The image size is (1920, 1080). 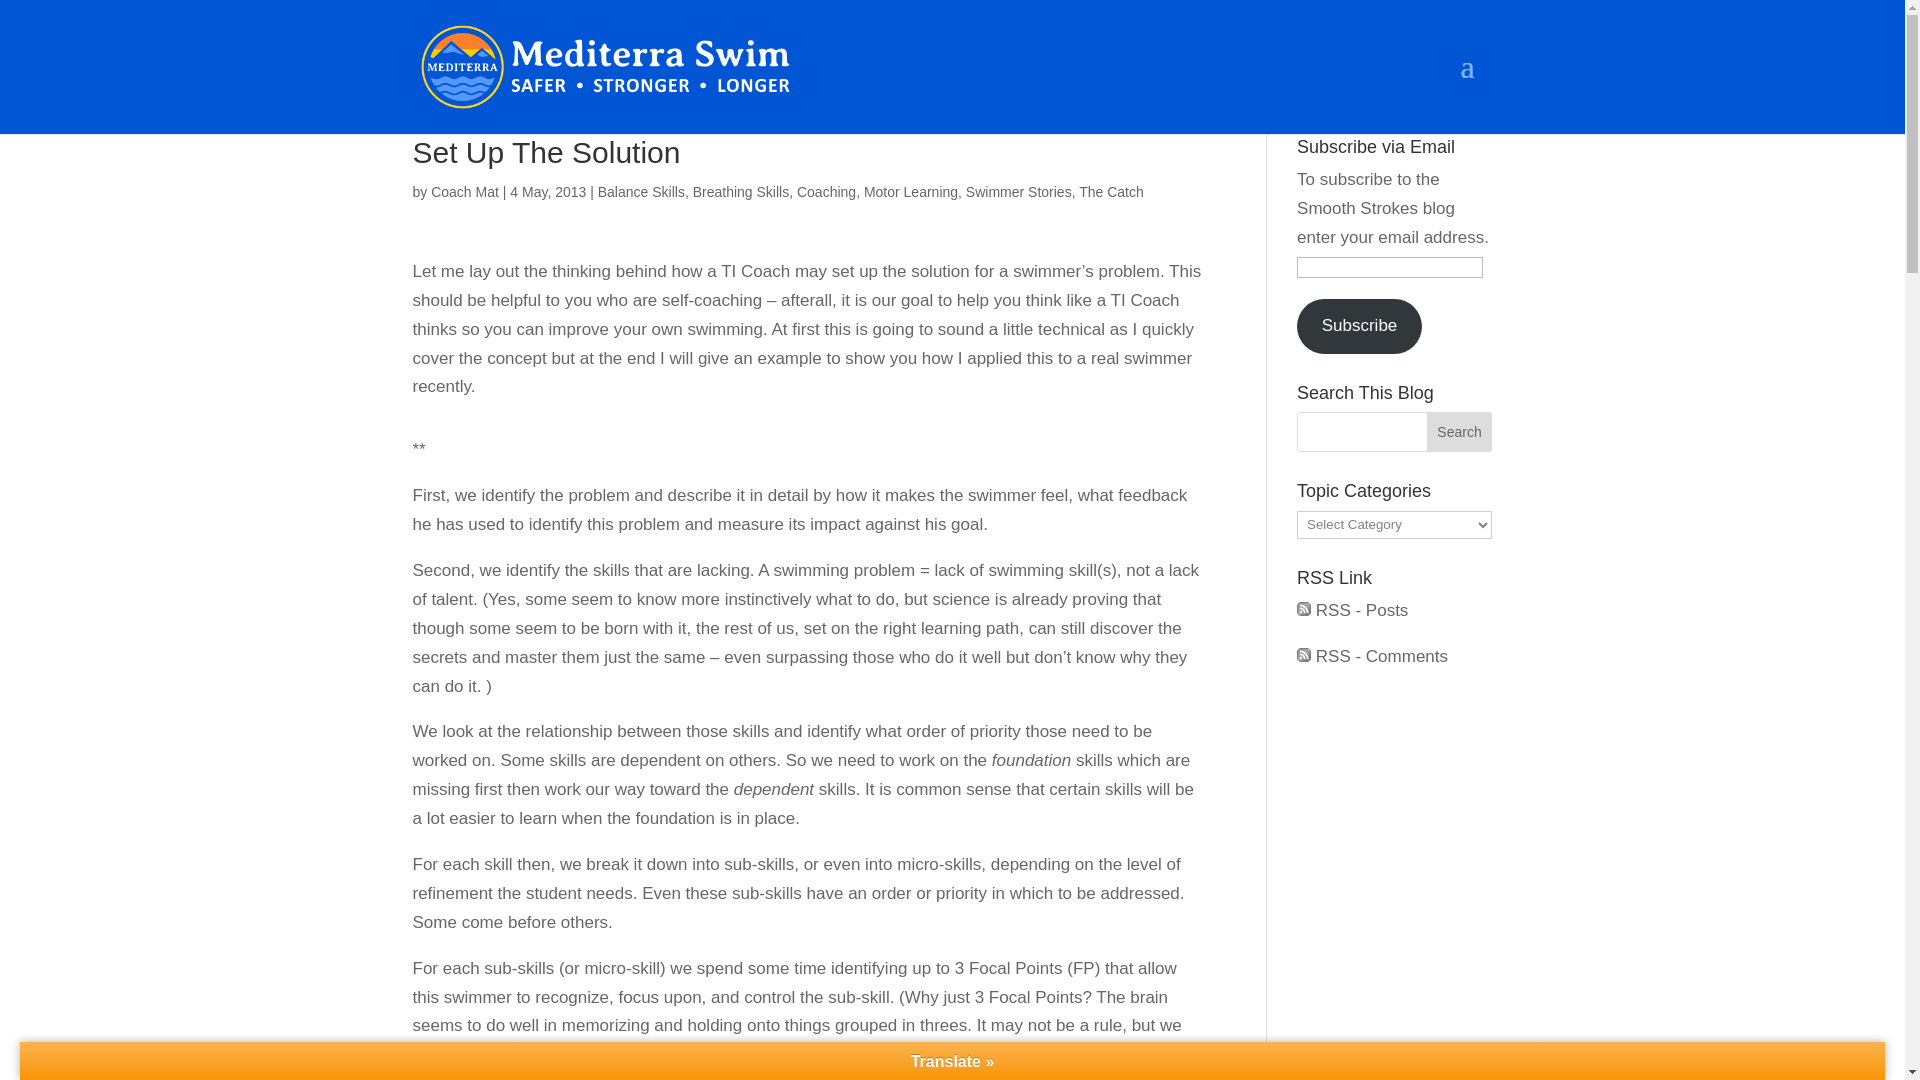 I want to click on Posts by Coach Mat, so click(x=464, y=191).